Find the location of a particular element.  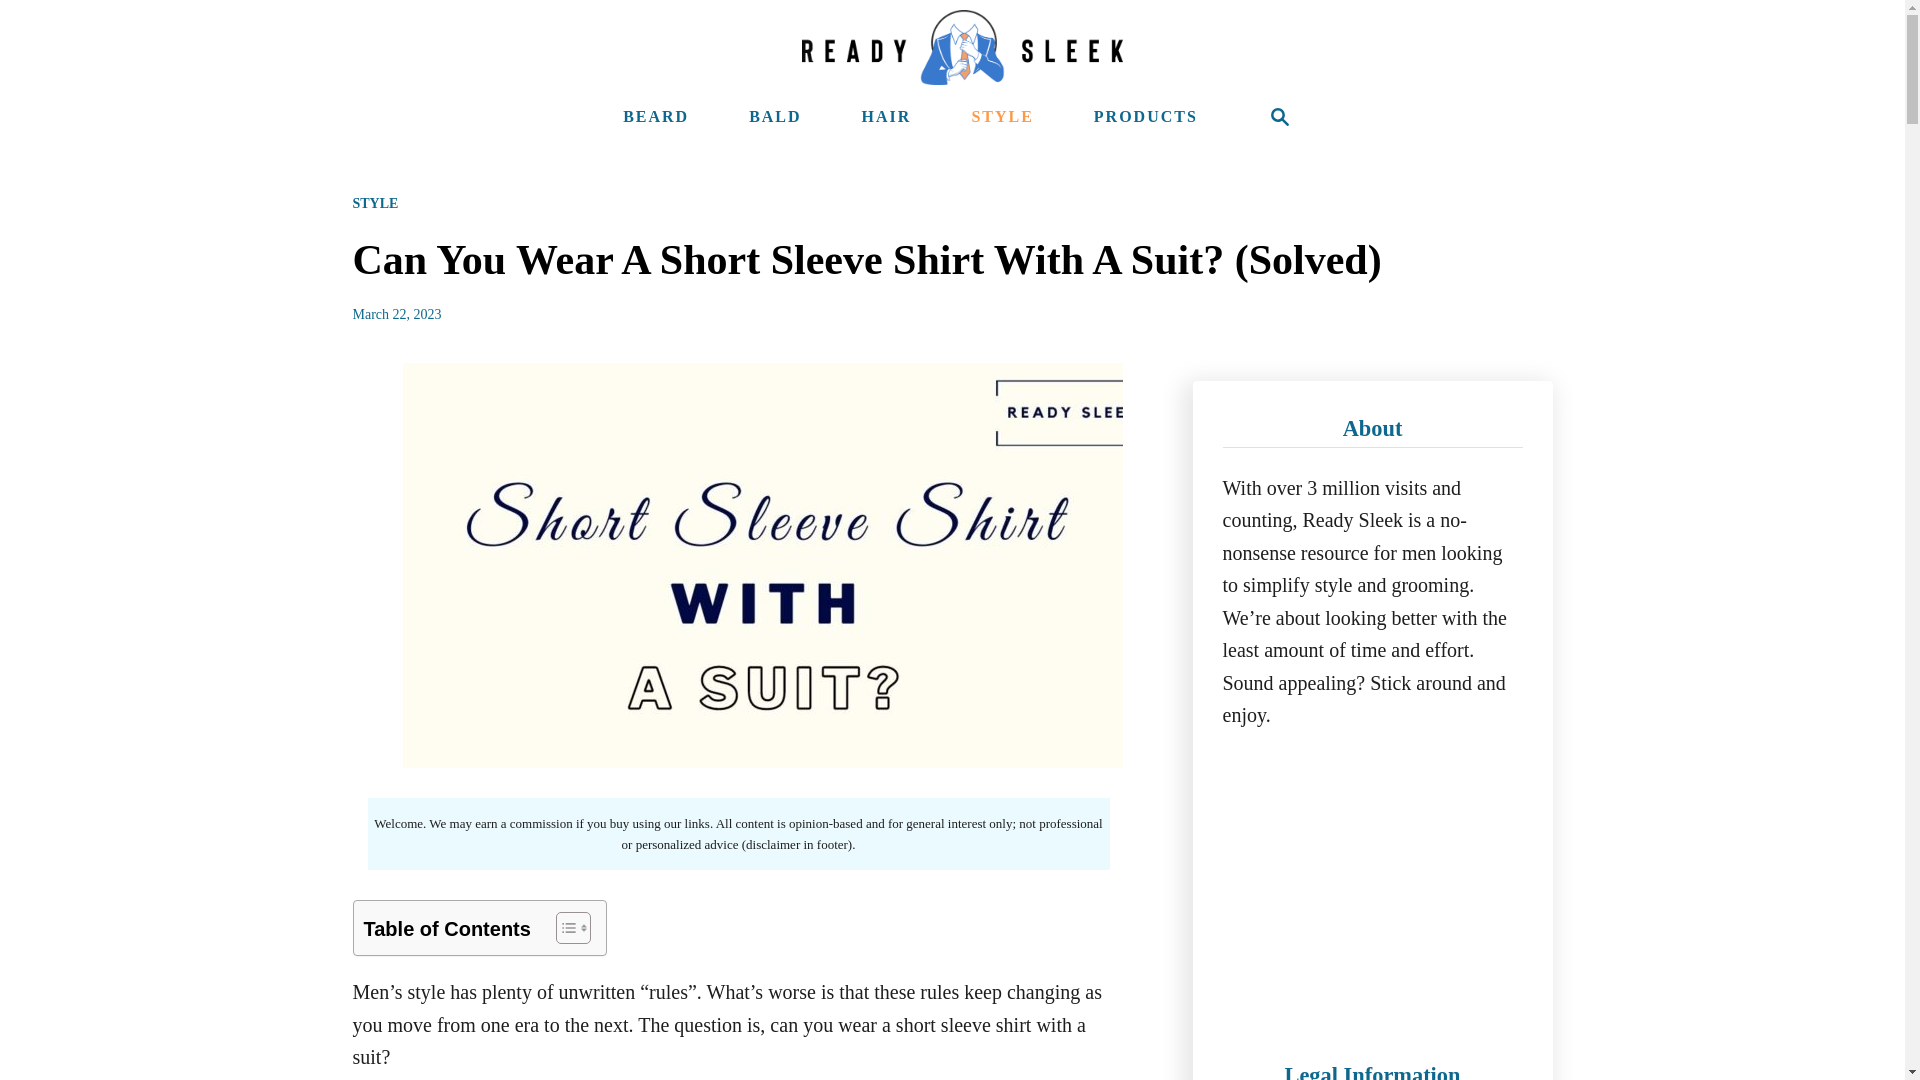

STYLE is located at coordinates (374, 202).